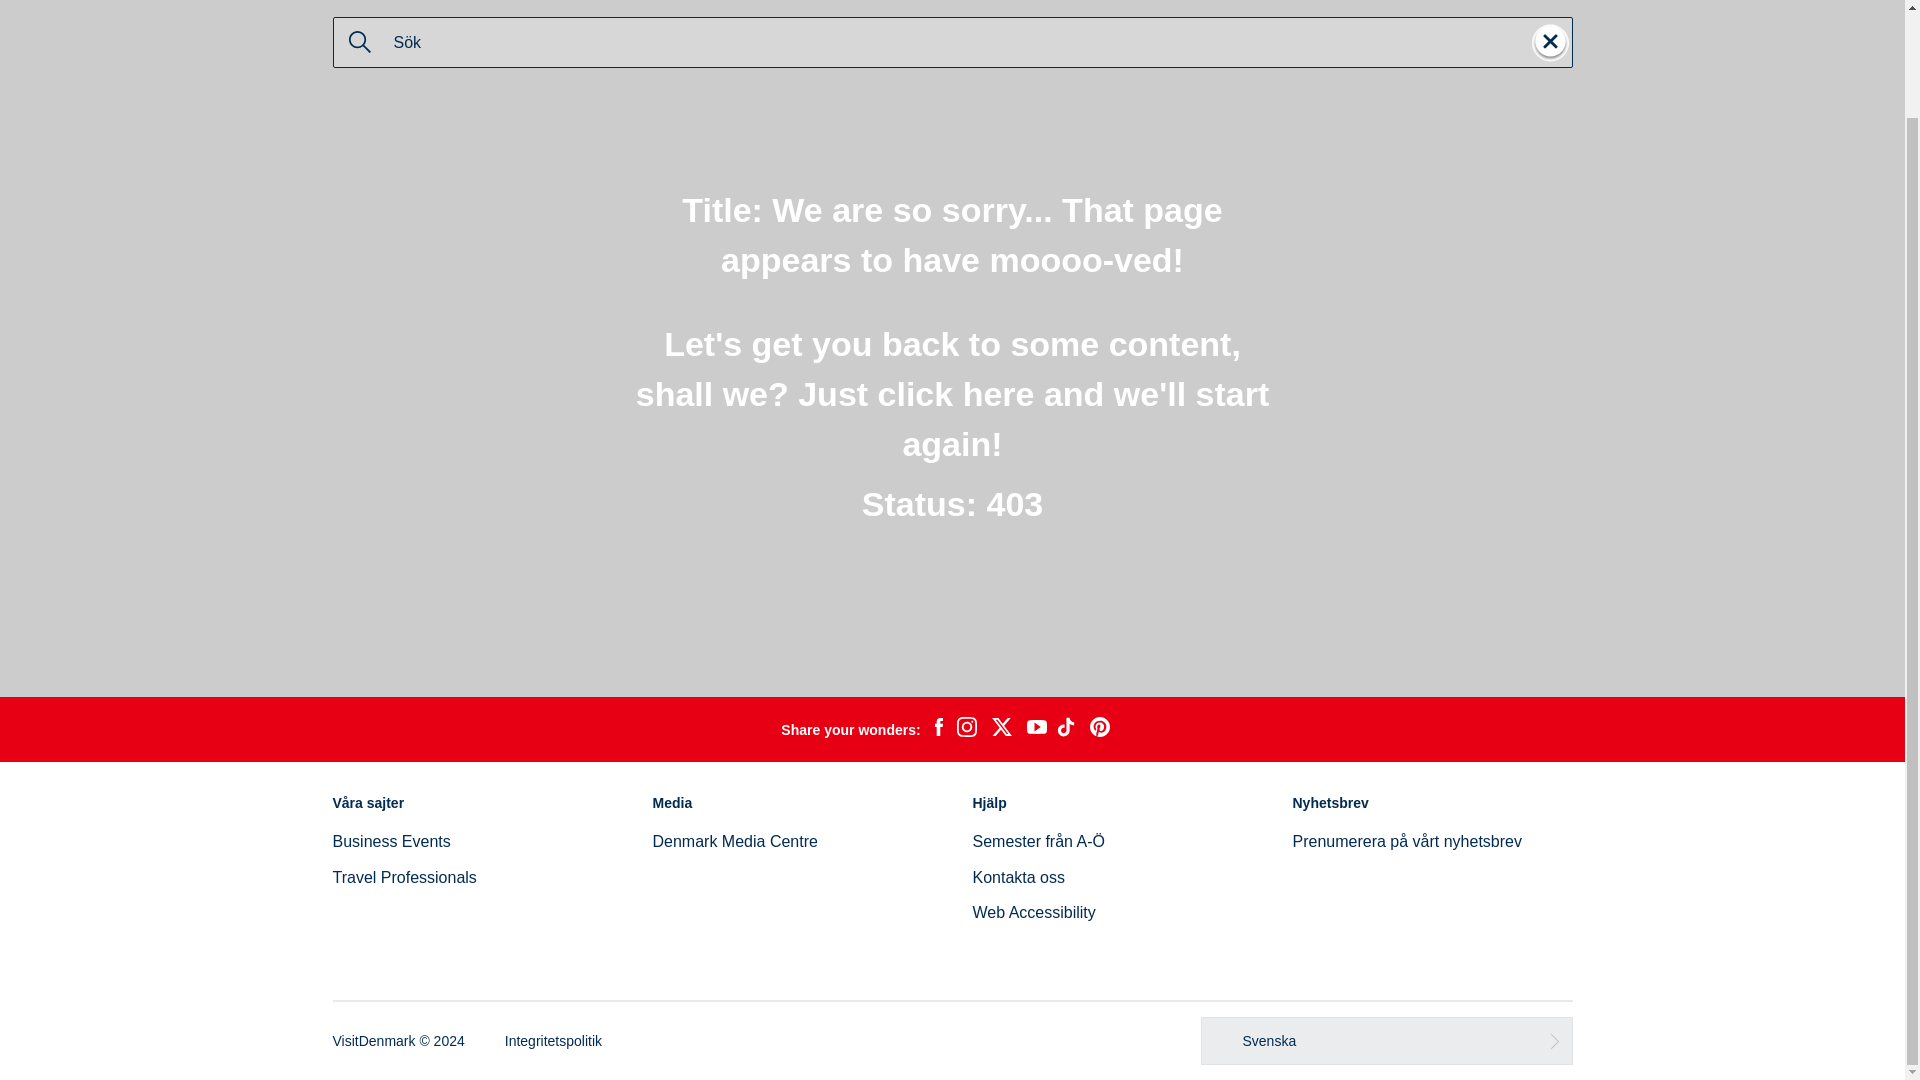 The height and width of the screenshot is (1080, 1920). I want to click on Denmark Media Centre, so click(734, 840).